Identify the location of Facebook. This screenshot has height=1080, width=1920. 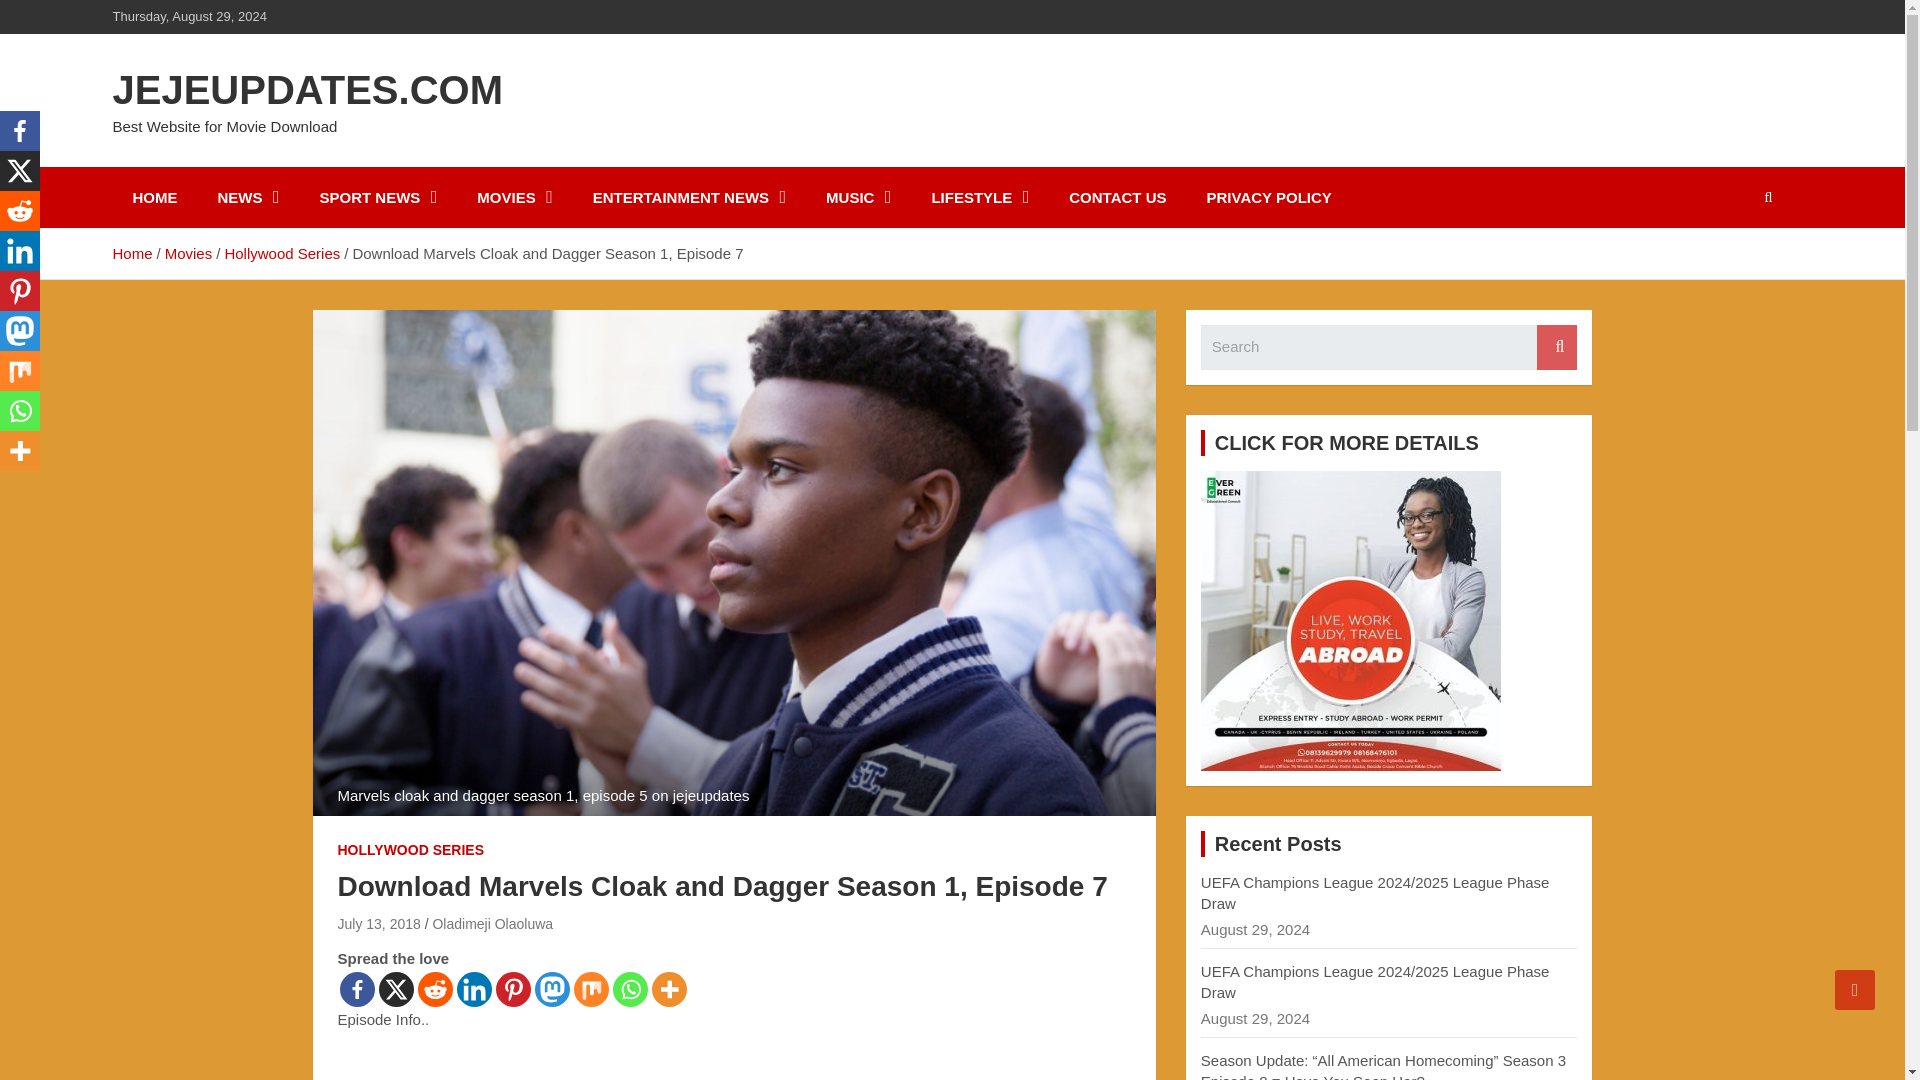
(20, 131).